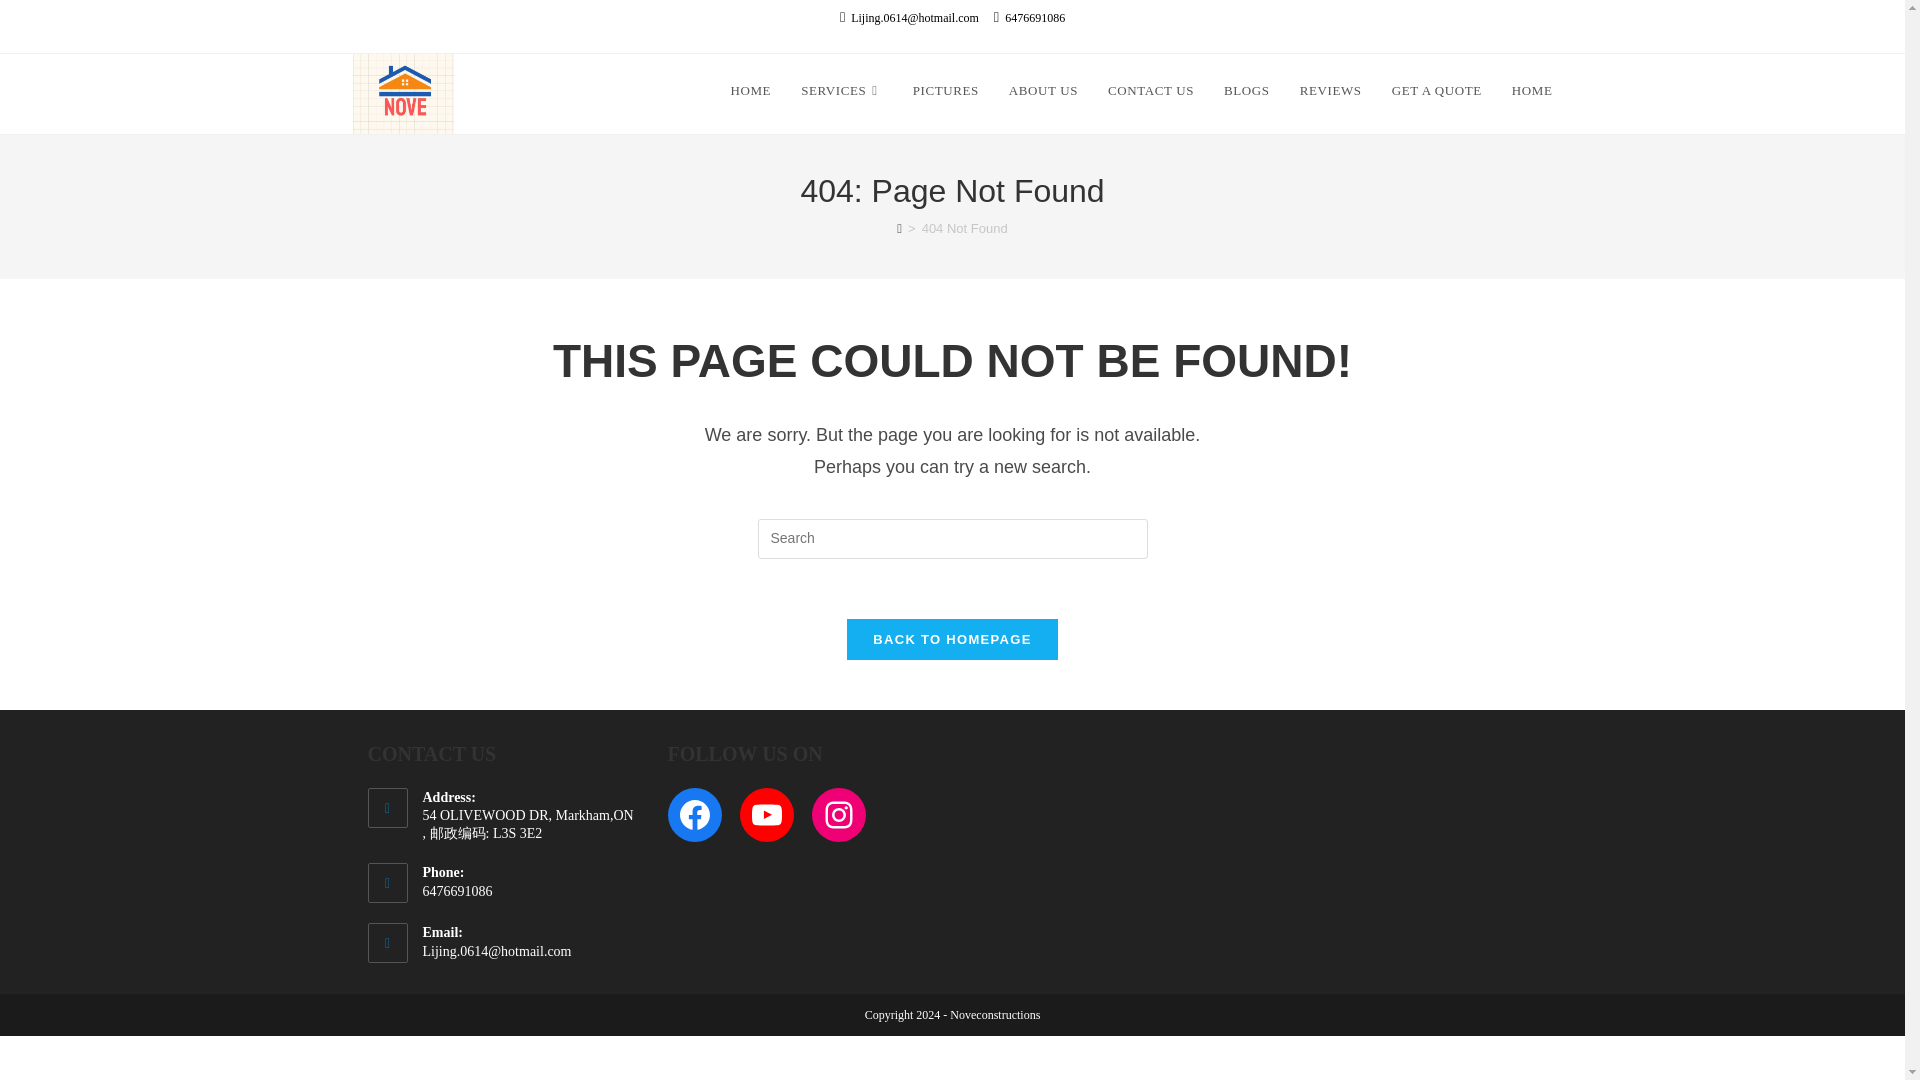 The width and height of the screenshot is (1920, 1080). What do you see at coordinates (1436, 91) in the screenshot?
I see `GET A QUOTE` at bounding box center [1436, 91].